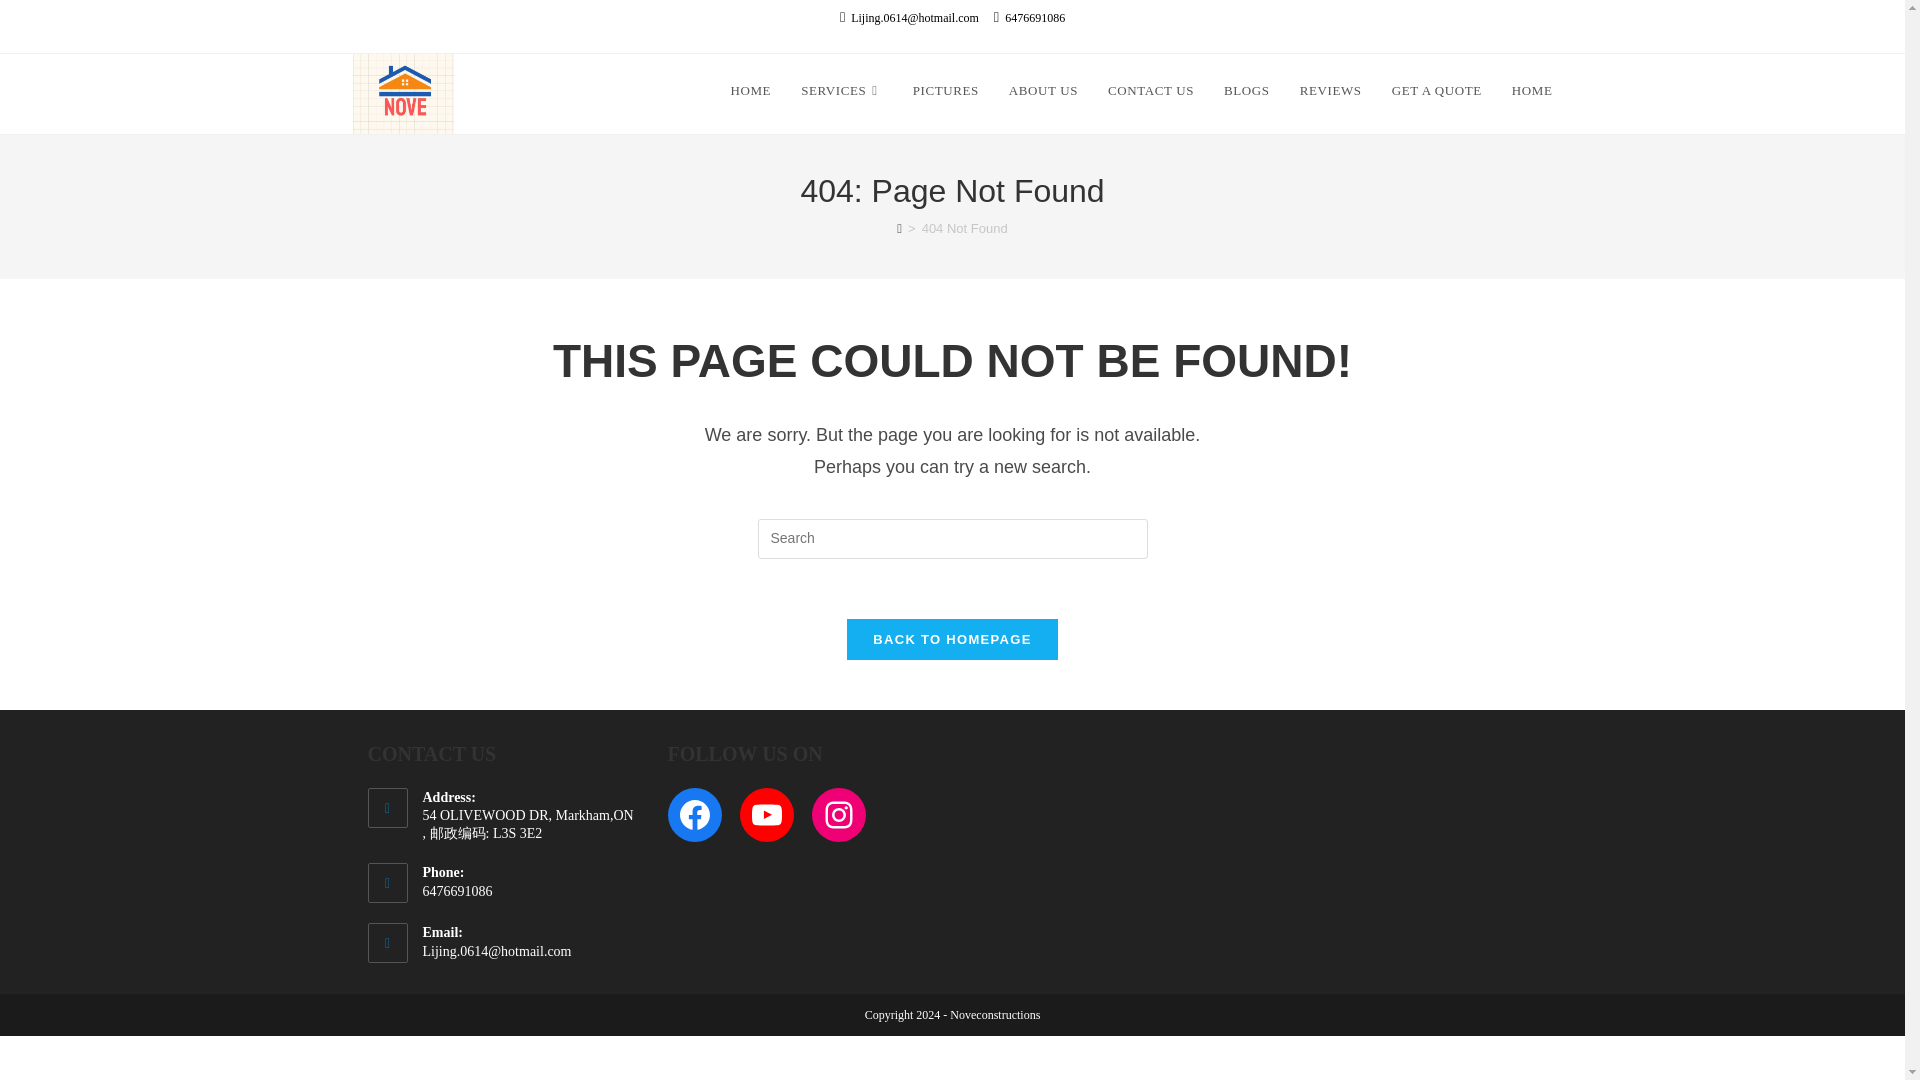 The width and height of the screenshot is (1920, 1080). What do you see at coordinates (1436, 91) in the screenshot?
I see `GET A QUOTE` at bounding box center [1436, 91].